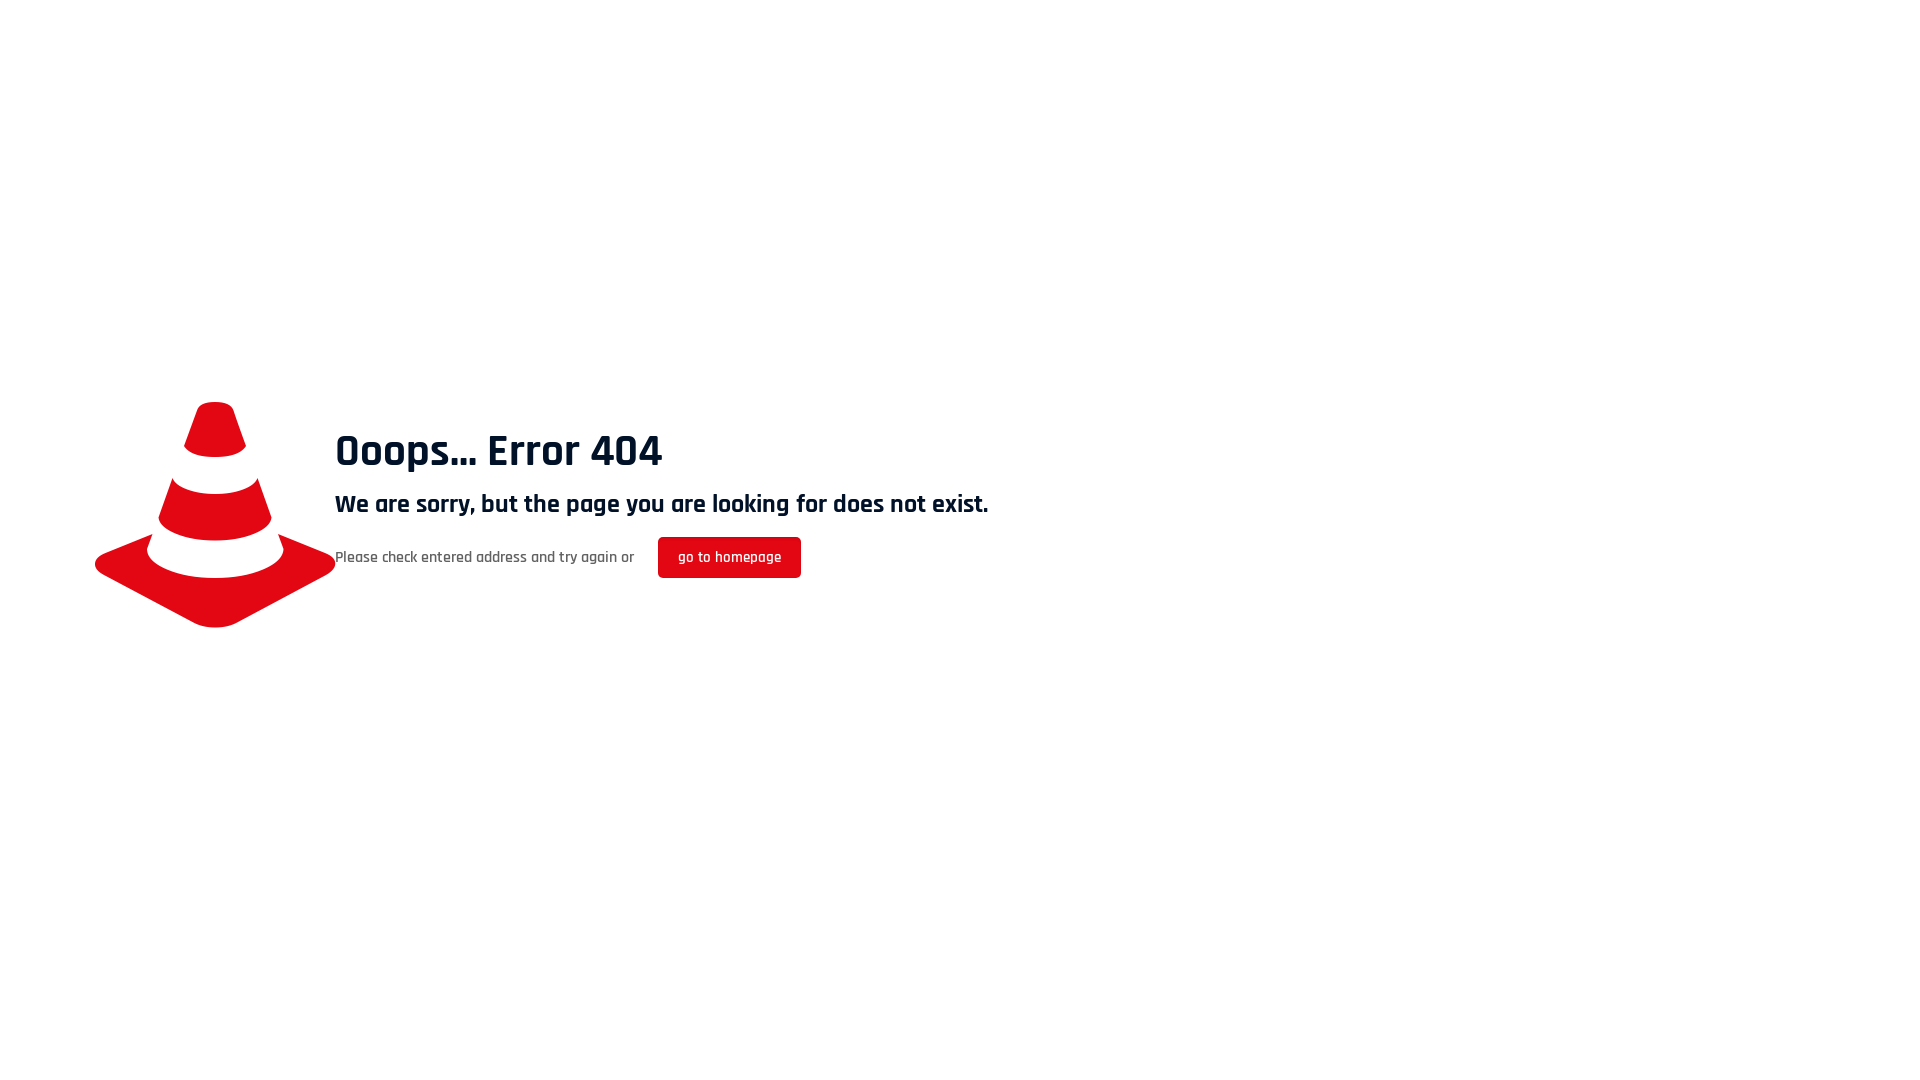 The height and width of the screenshot is (1080, 1920). What do you see at coordinates (730, 558) in the screenshot?
I see `go to homepage` at bounding box center [730, 558].